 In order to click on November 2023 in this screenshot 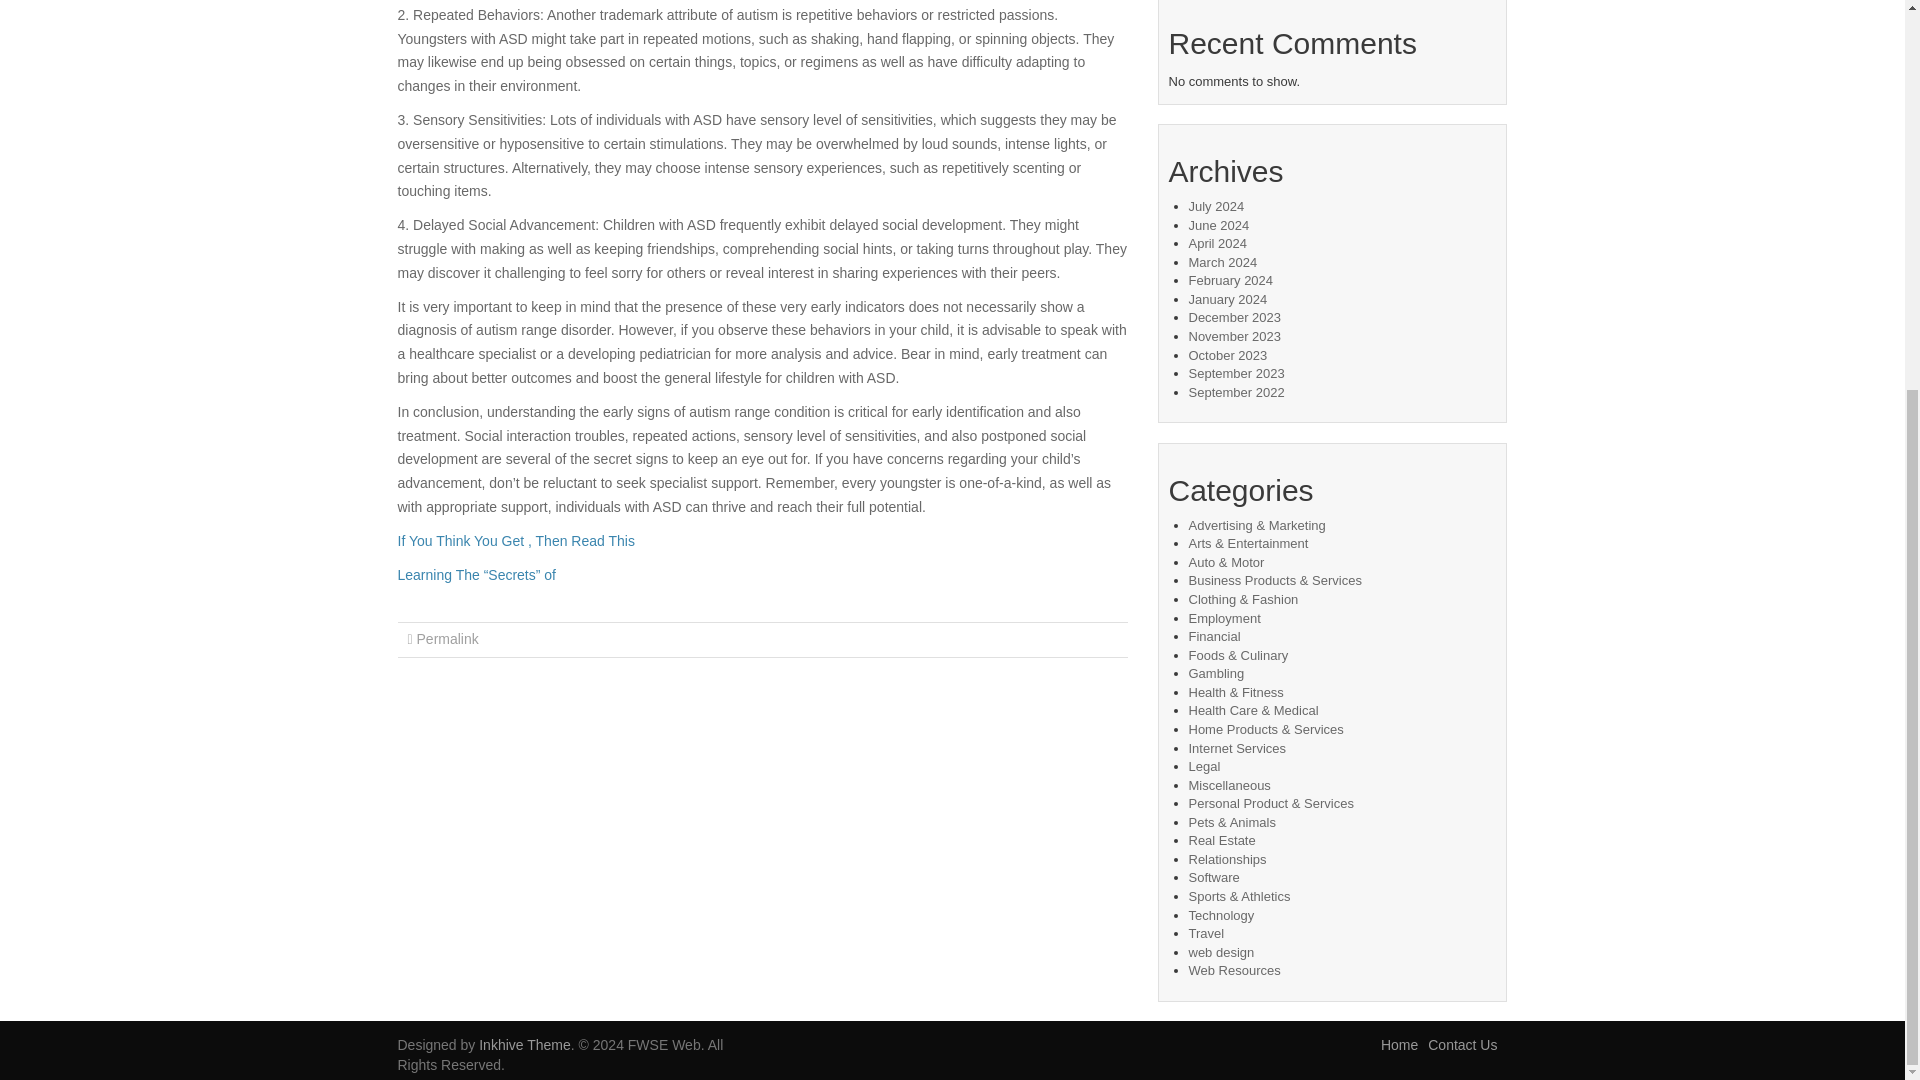, I will do `click(1234, 336)`.